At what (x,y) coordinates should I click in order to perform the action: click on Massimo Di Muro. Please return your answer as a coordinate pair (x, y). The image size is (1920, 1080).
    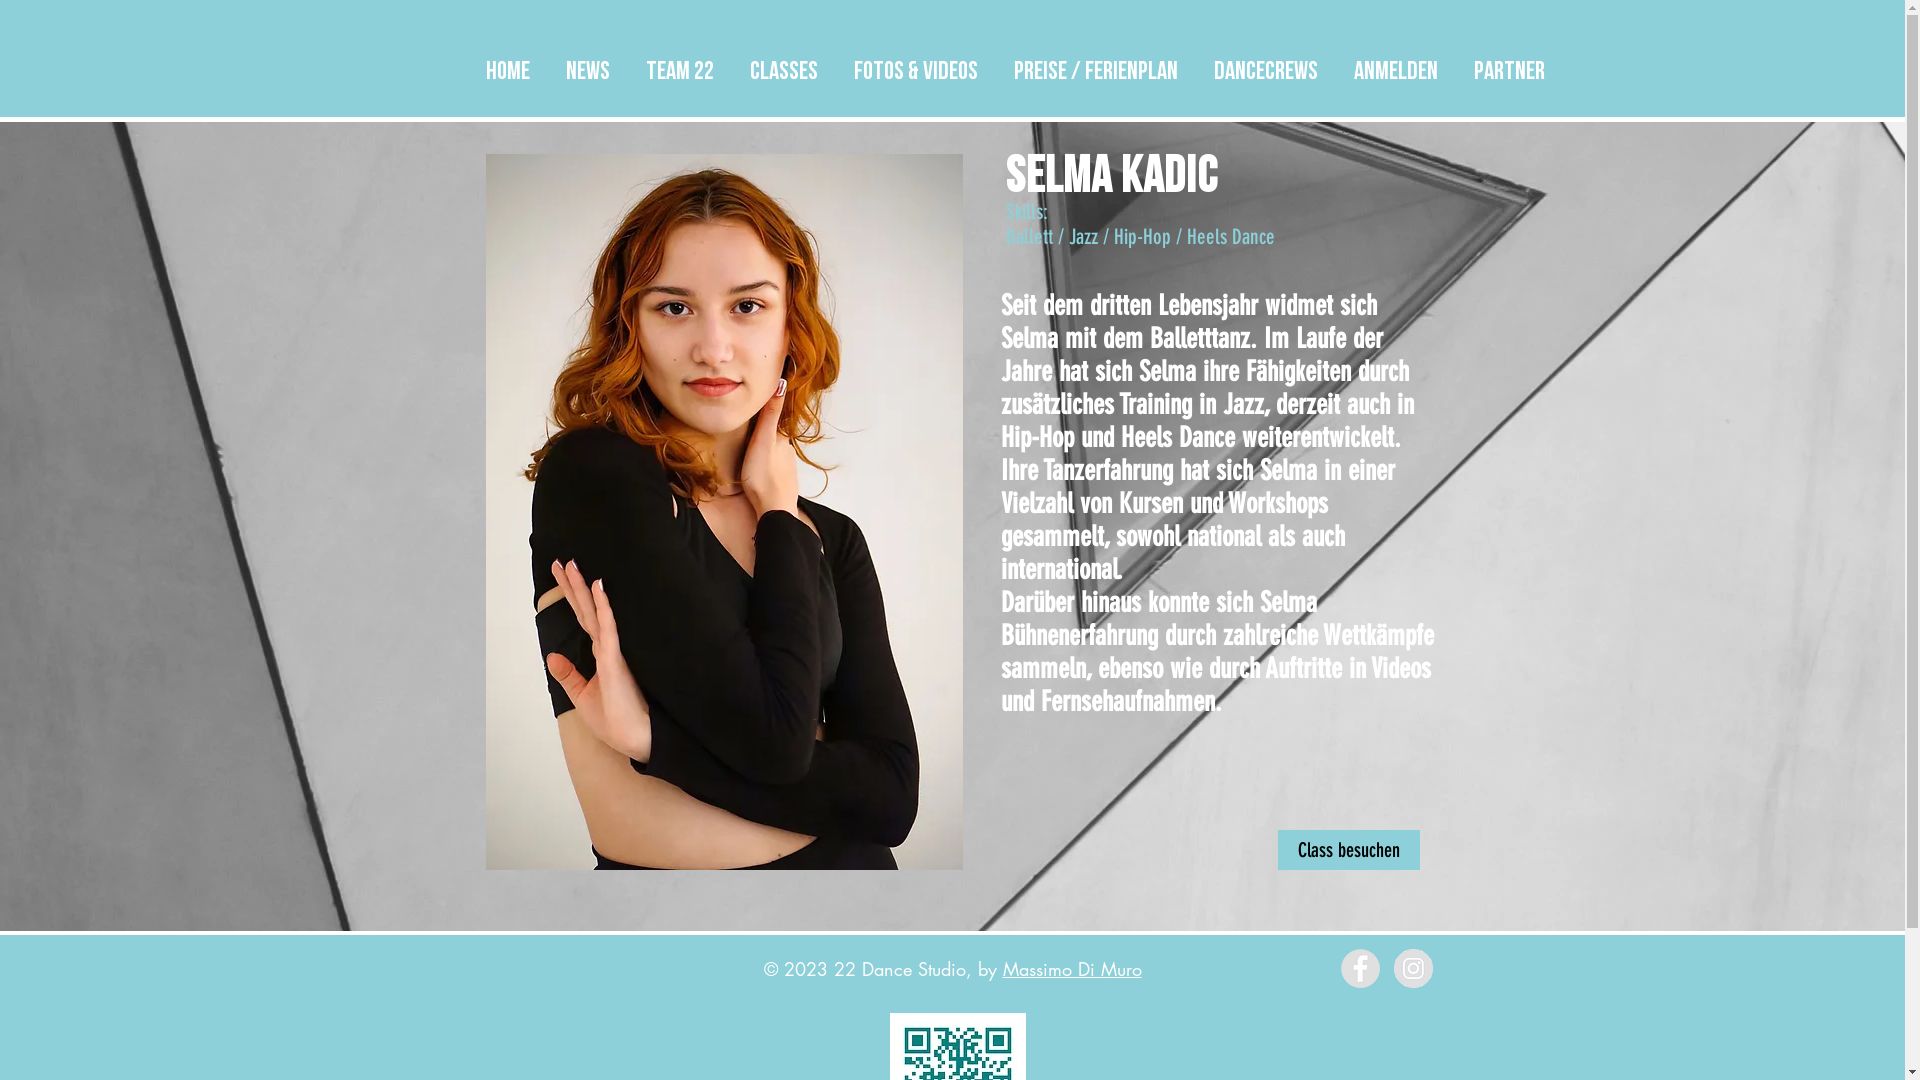
    Looking at the image, I should click on (1072, 969).